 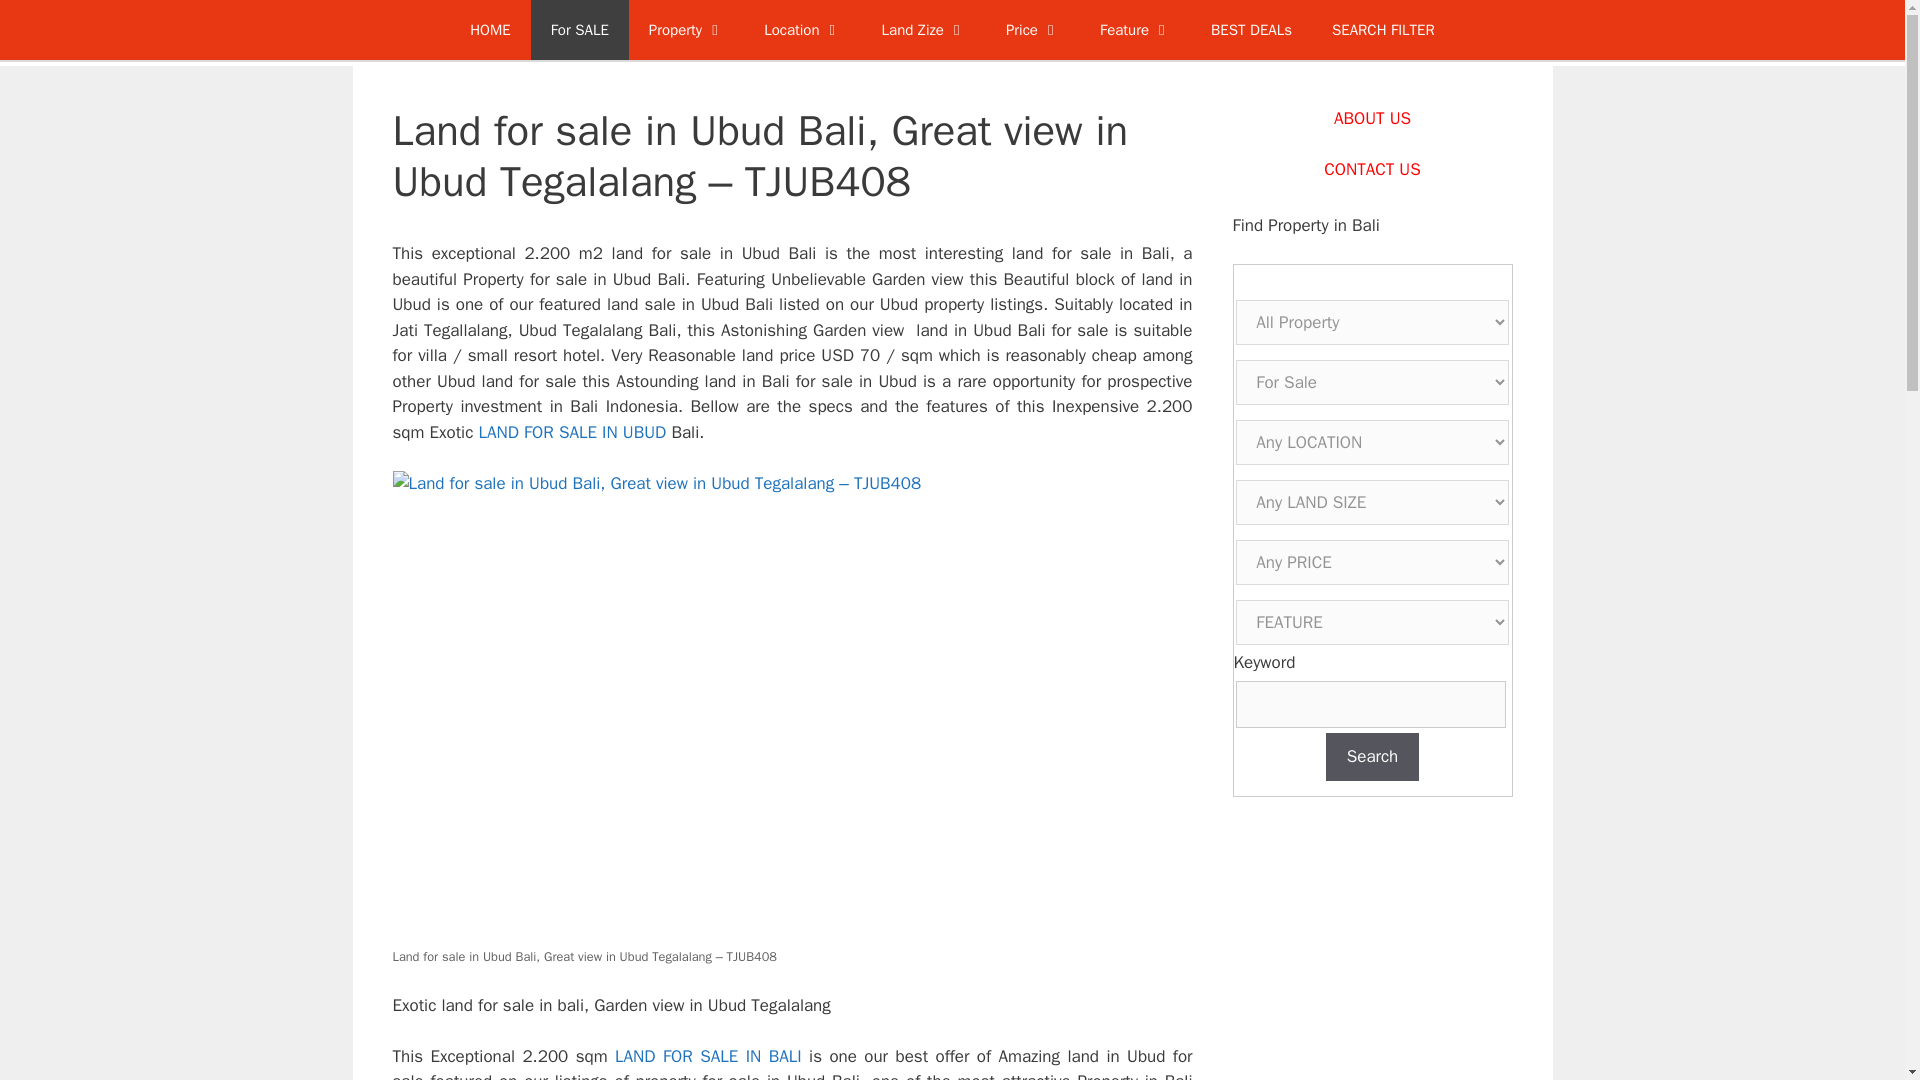 I want to click on HOME, so click(x=489, y=30).